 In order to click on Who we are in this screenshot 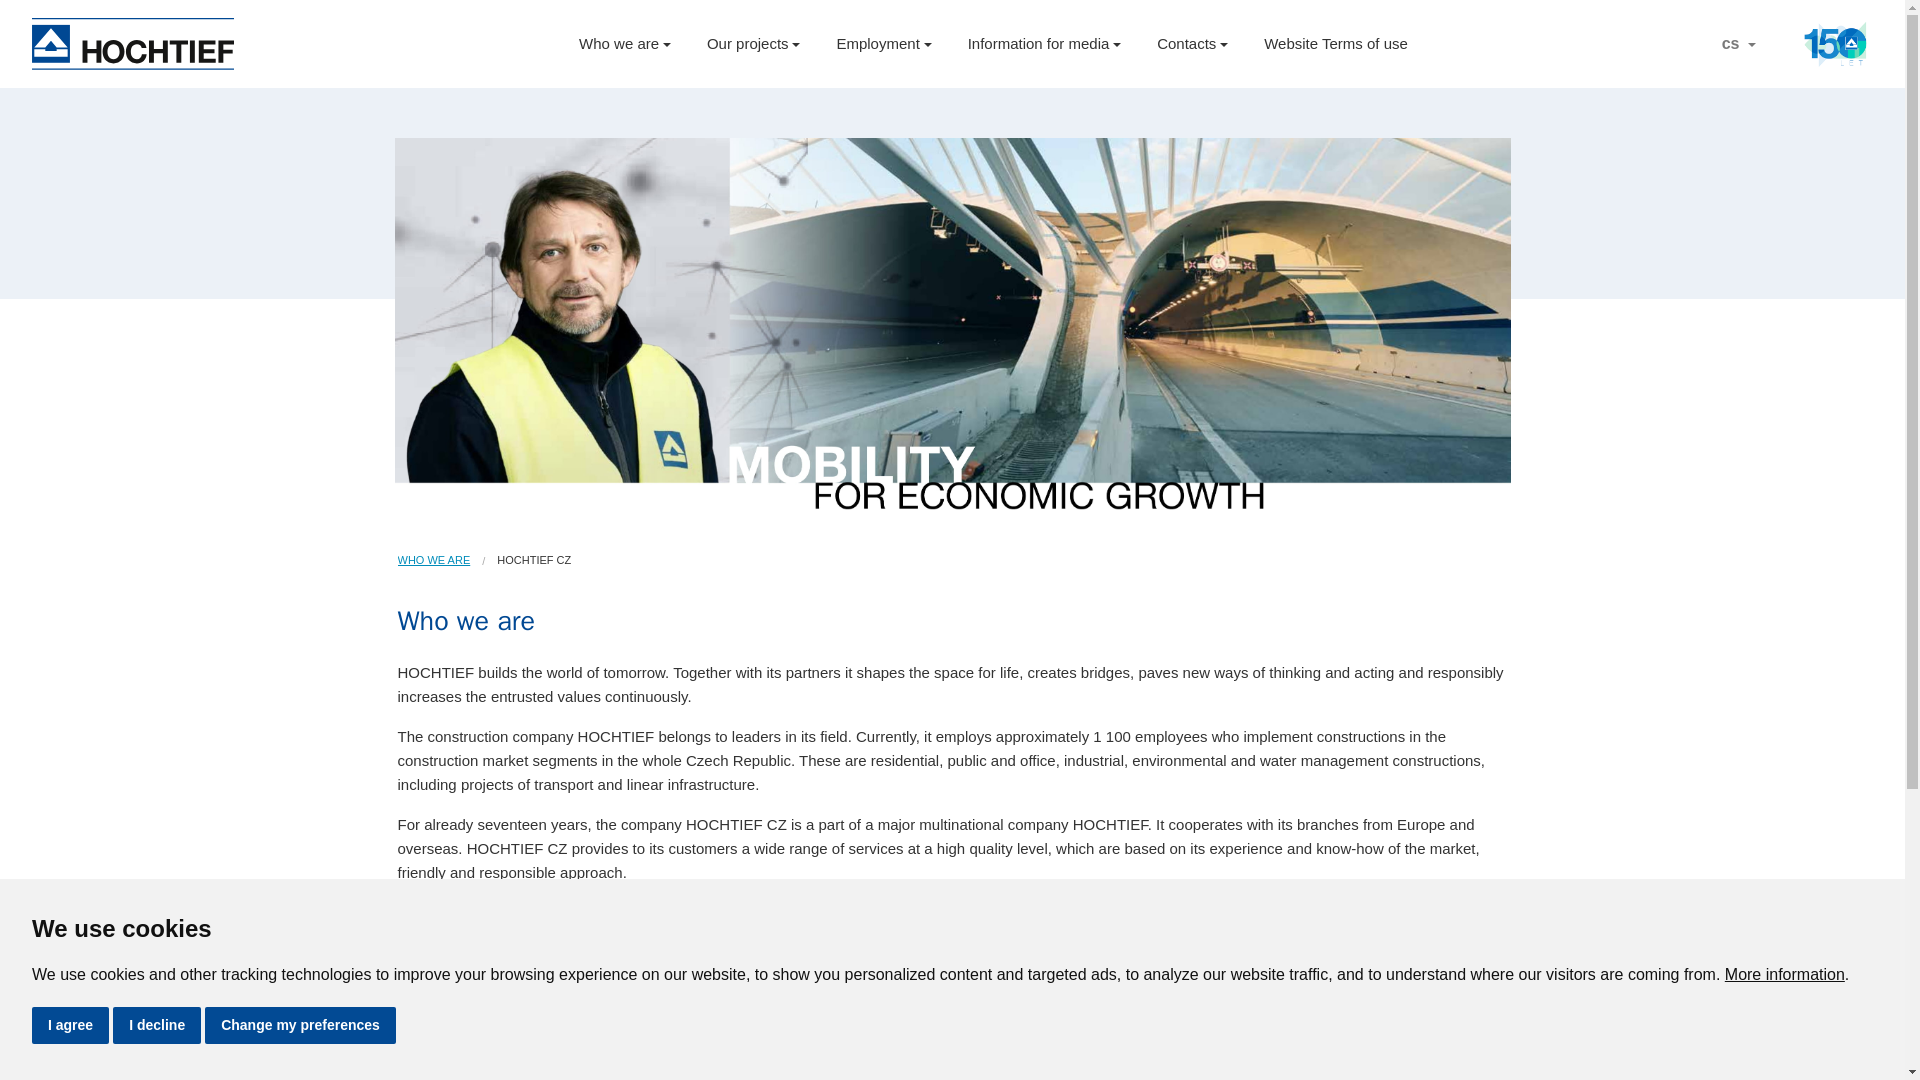, I will do `click(624, 43)`.